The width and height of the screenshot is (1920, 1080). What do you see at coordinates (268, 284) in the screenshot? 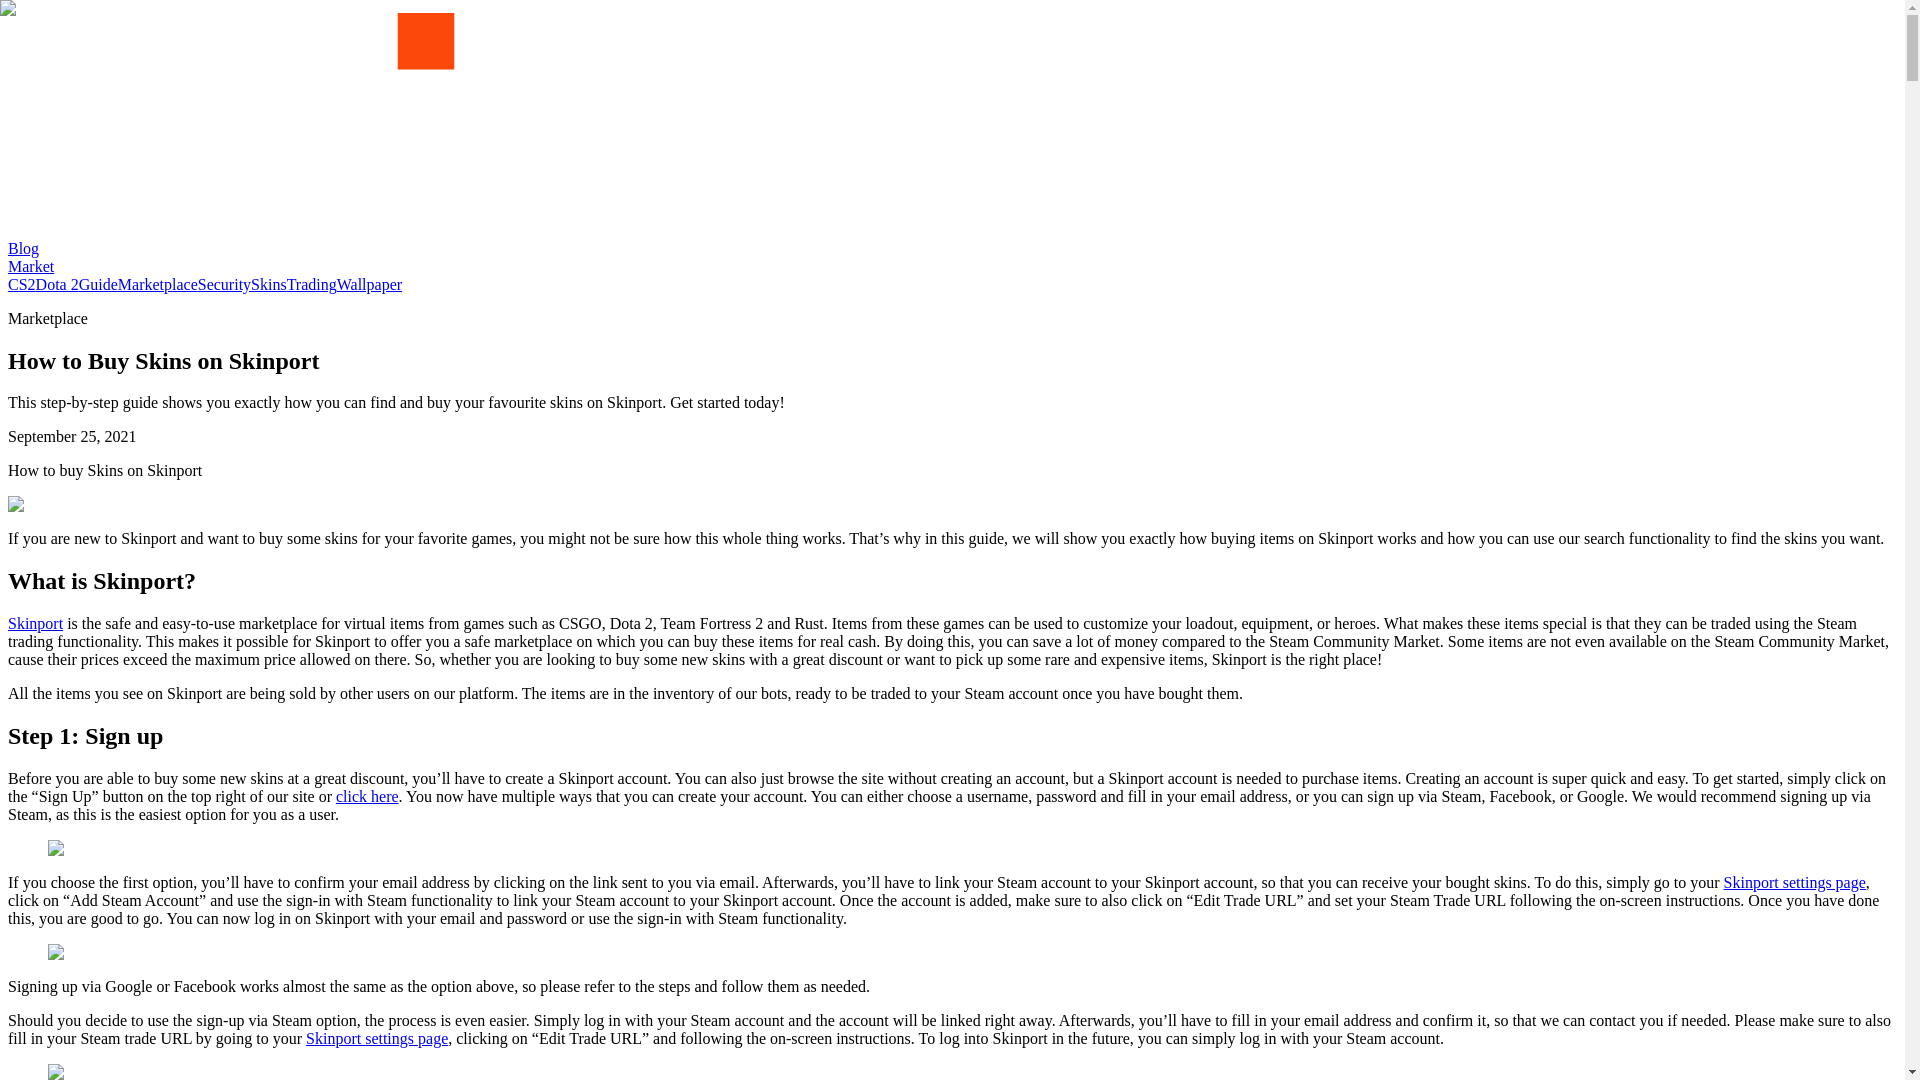
I see `Skins` at bounding box center [268, 284].